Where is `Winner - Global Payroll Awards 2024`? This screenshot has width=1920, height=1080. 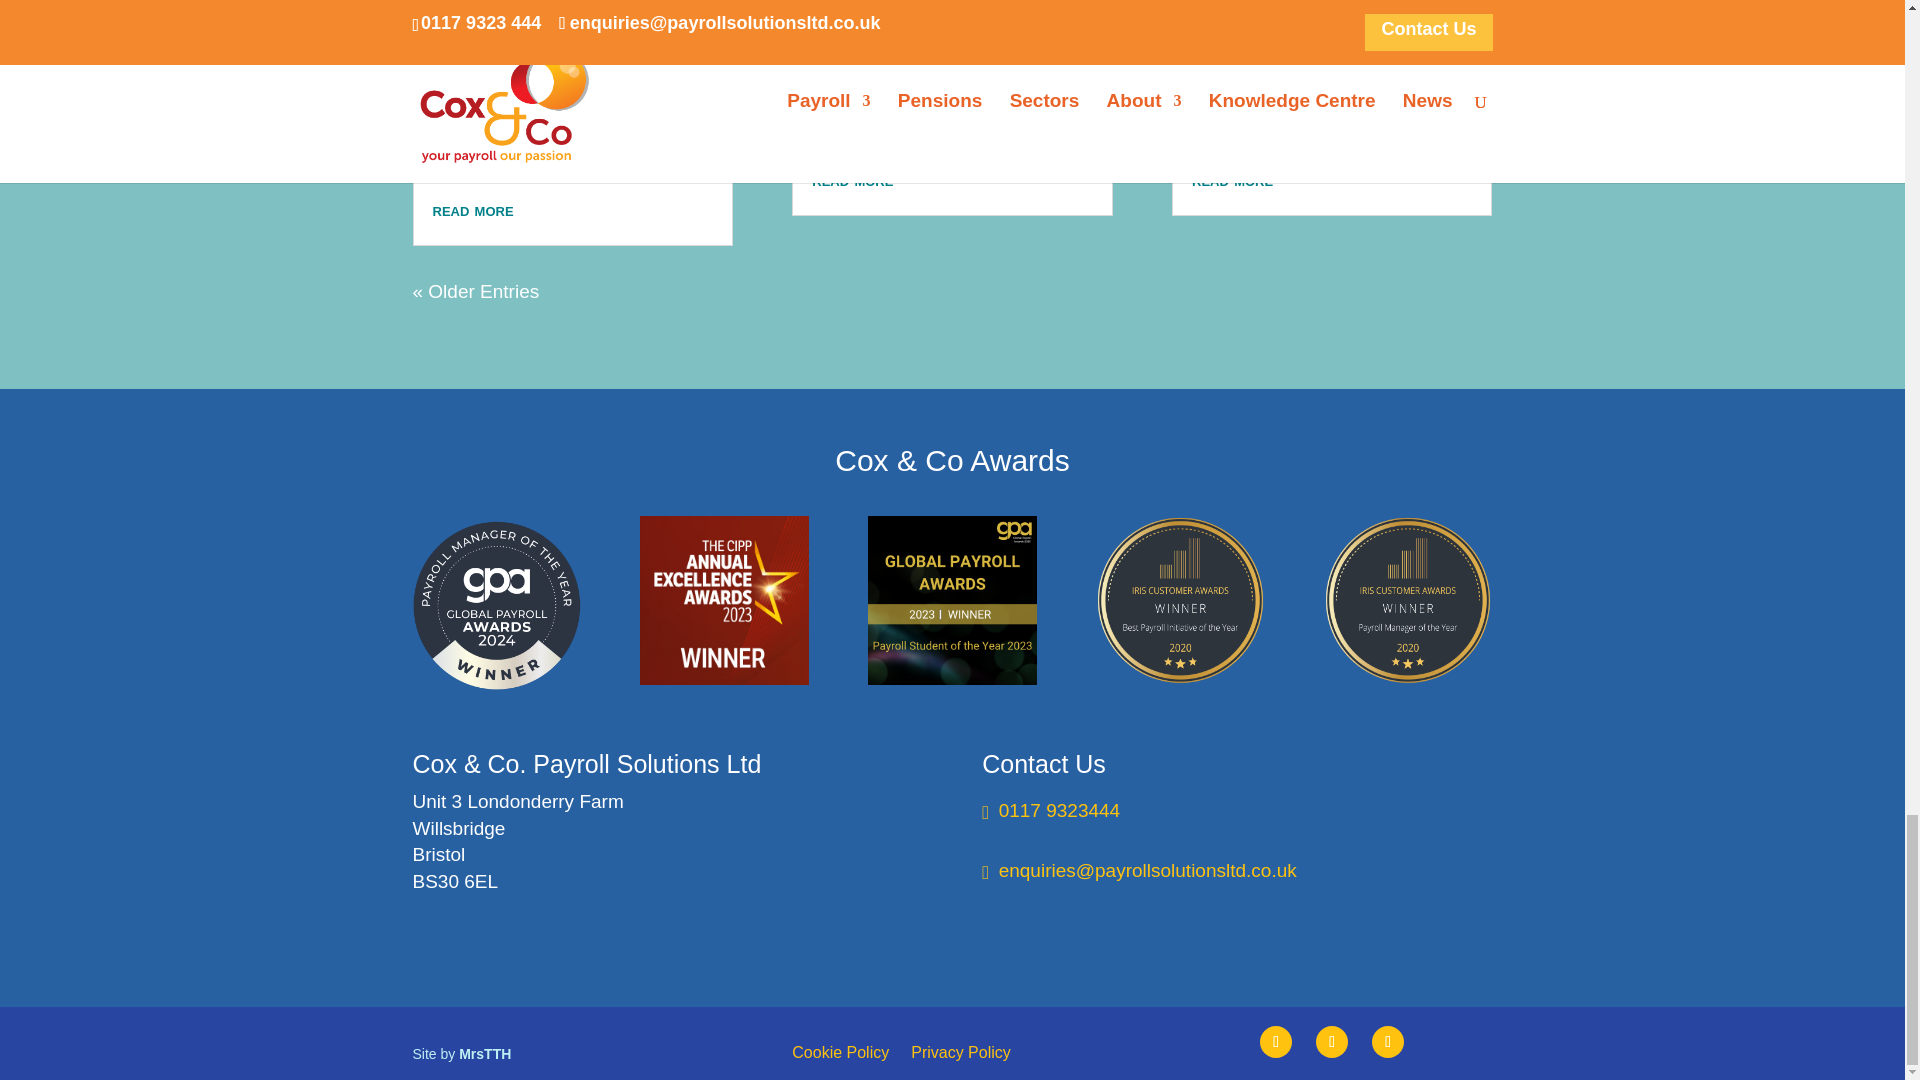
Winner - Global Payroll Awards 2024 is located at coordinates (496, 604).